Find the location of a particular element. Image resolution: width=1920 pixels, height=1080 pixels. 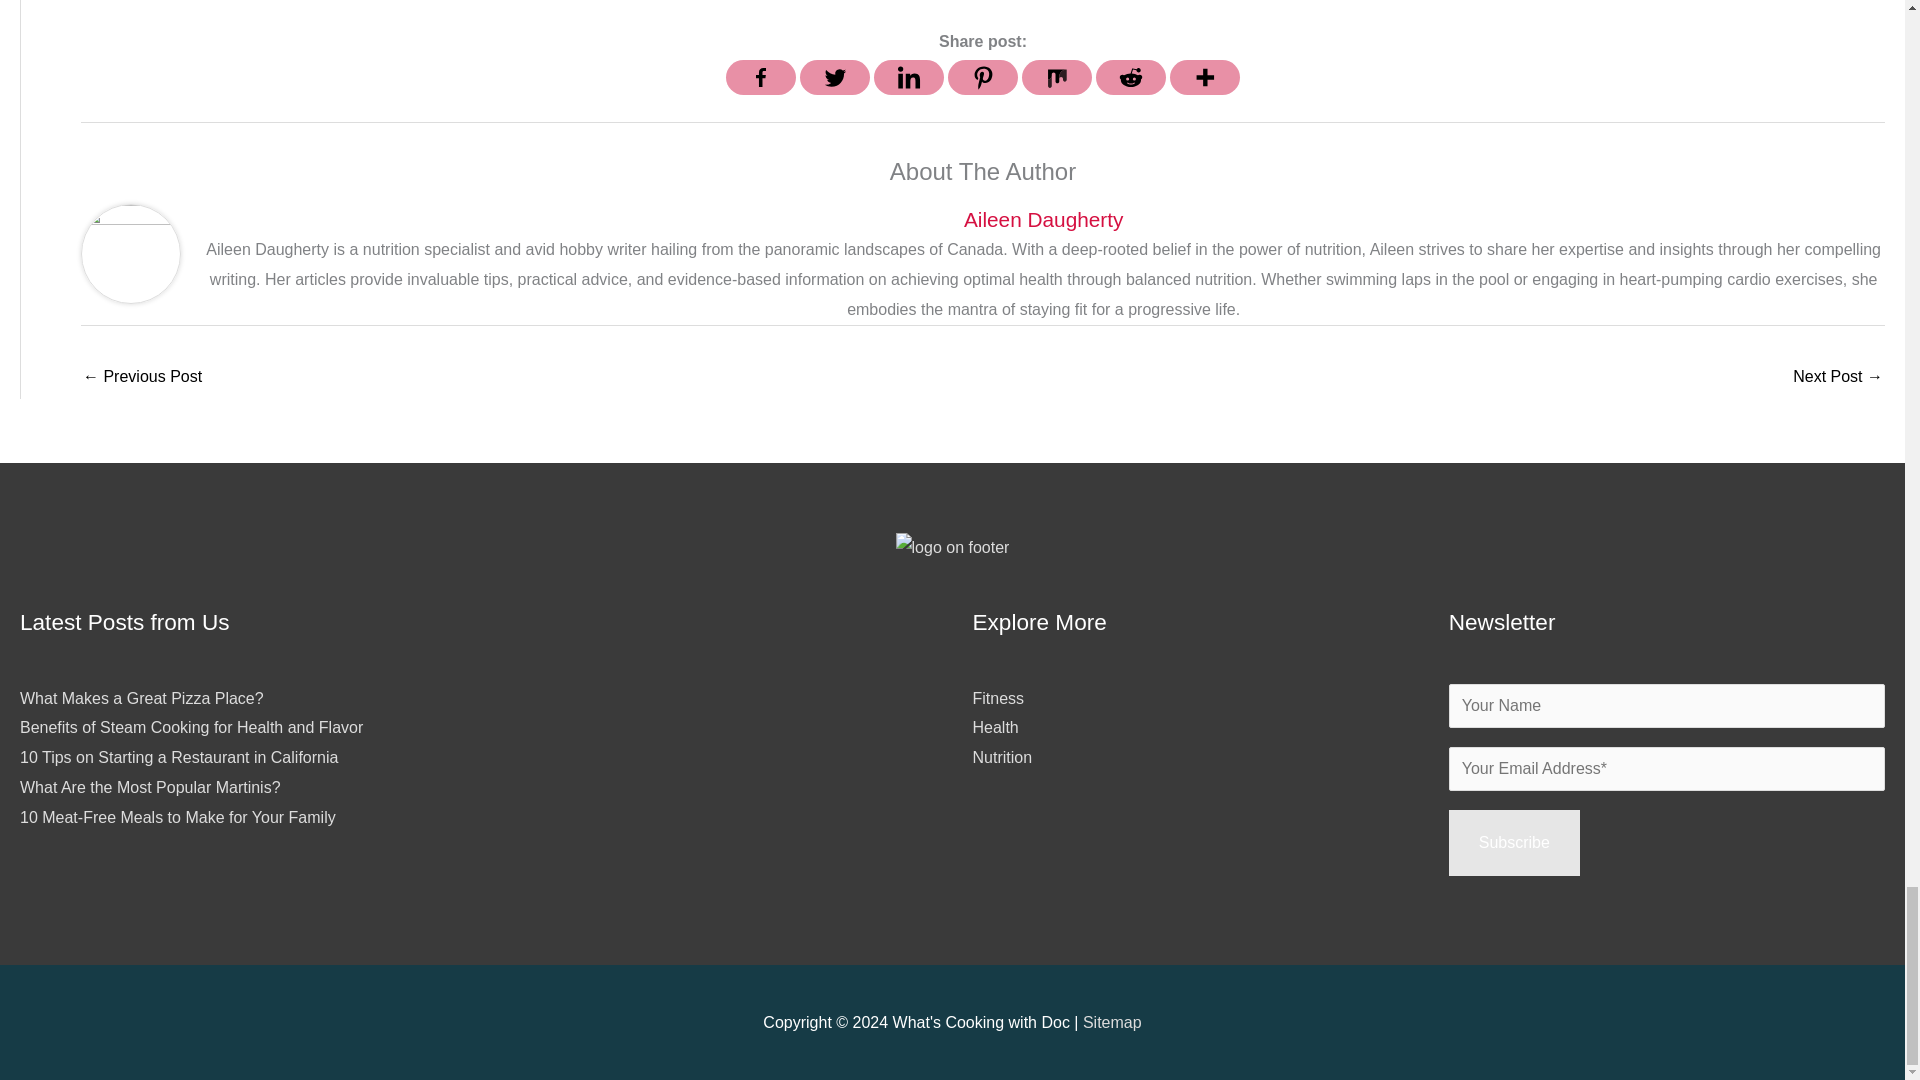

Facebook is located at coordinates (760, 78).